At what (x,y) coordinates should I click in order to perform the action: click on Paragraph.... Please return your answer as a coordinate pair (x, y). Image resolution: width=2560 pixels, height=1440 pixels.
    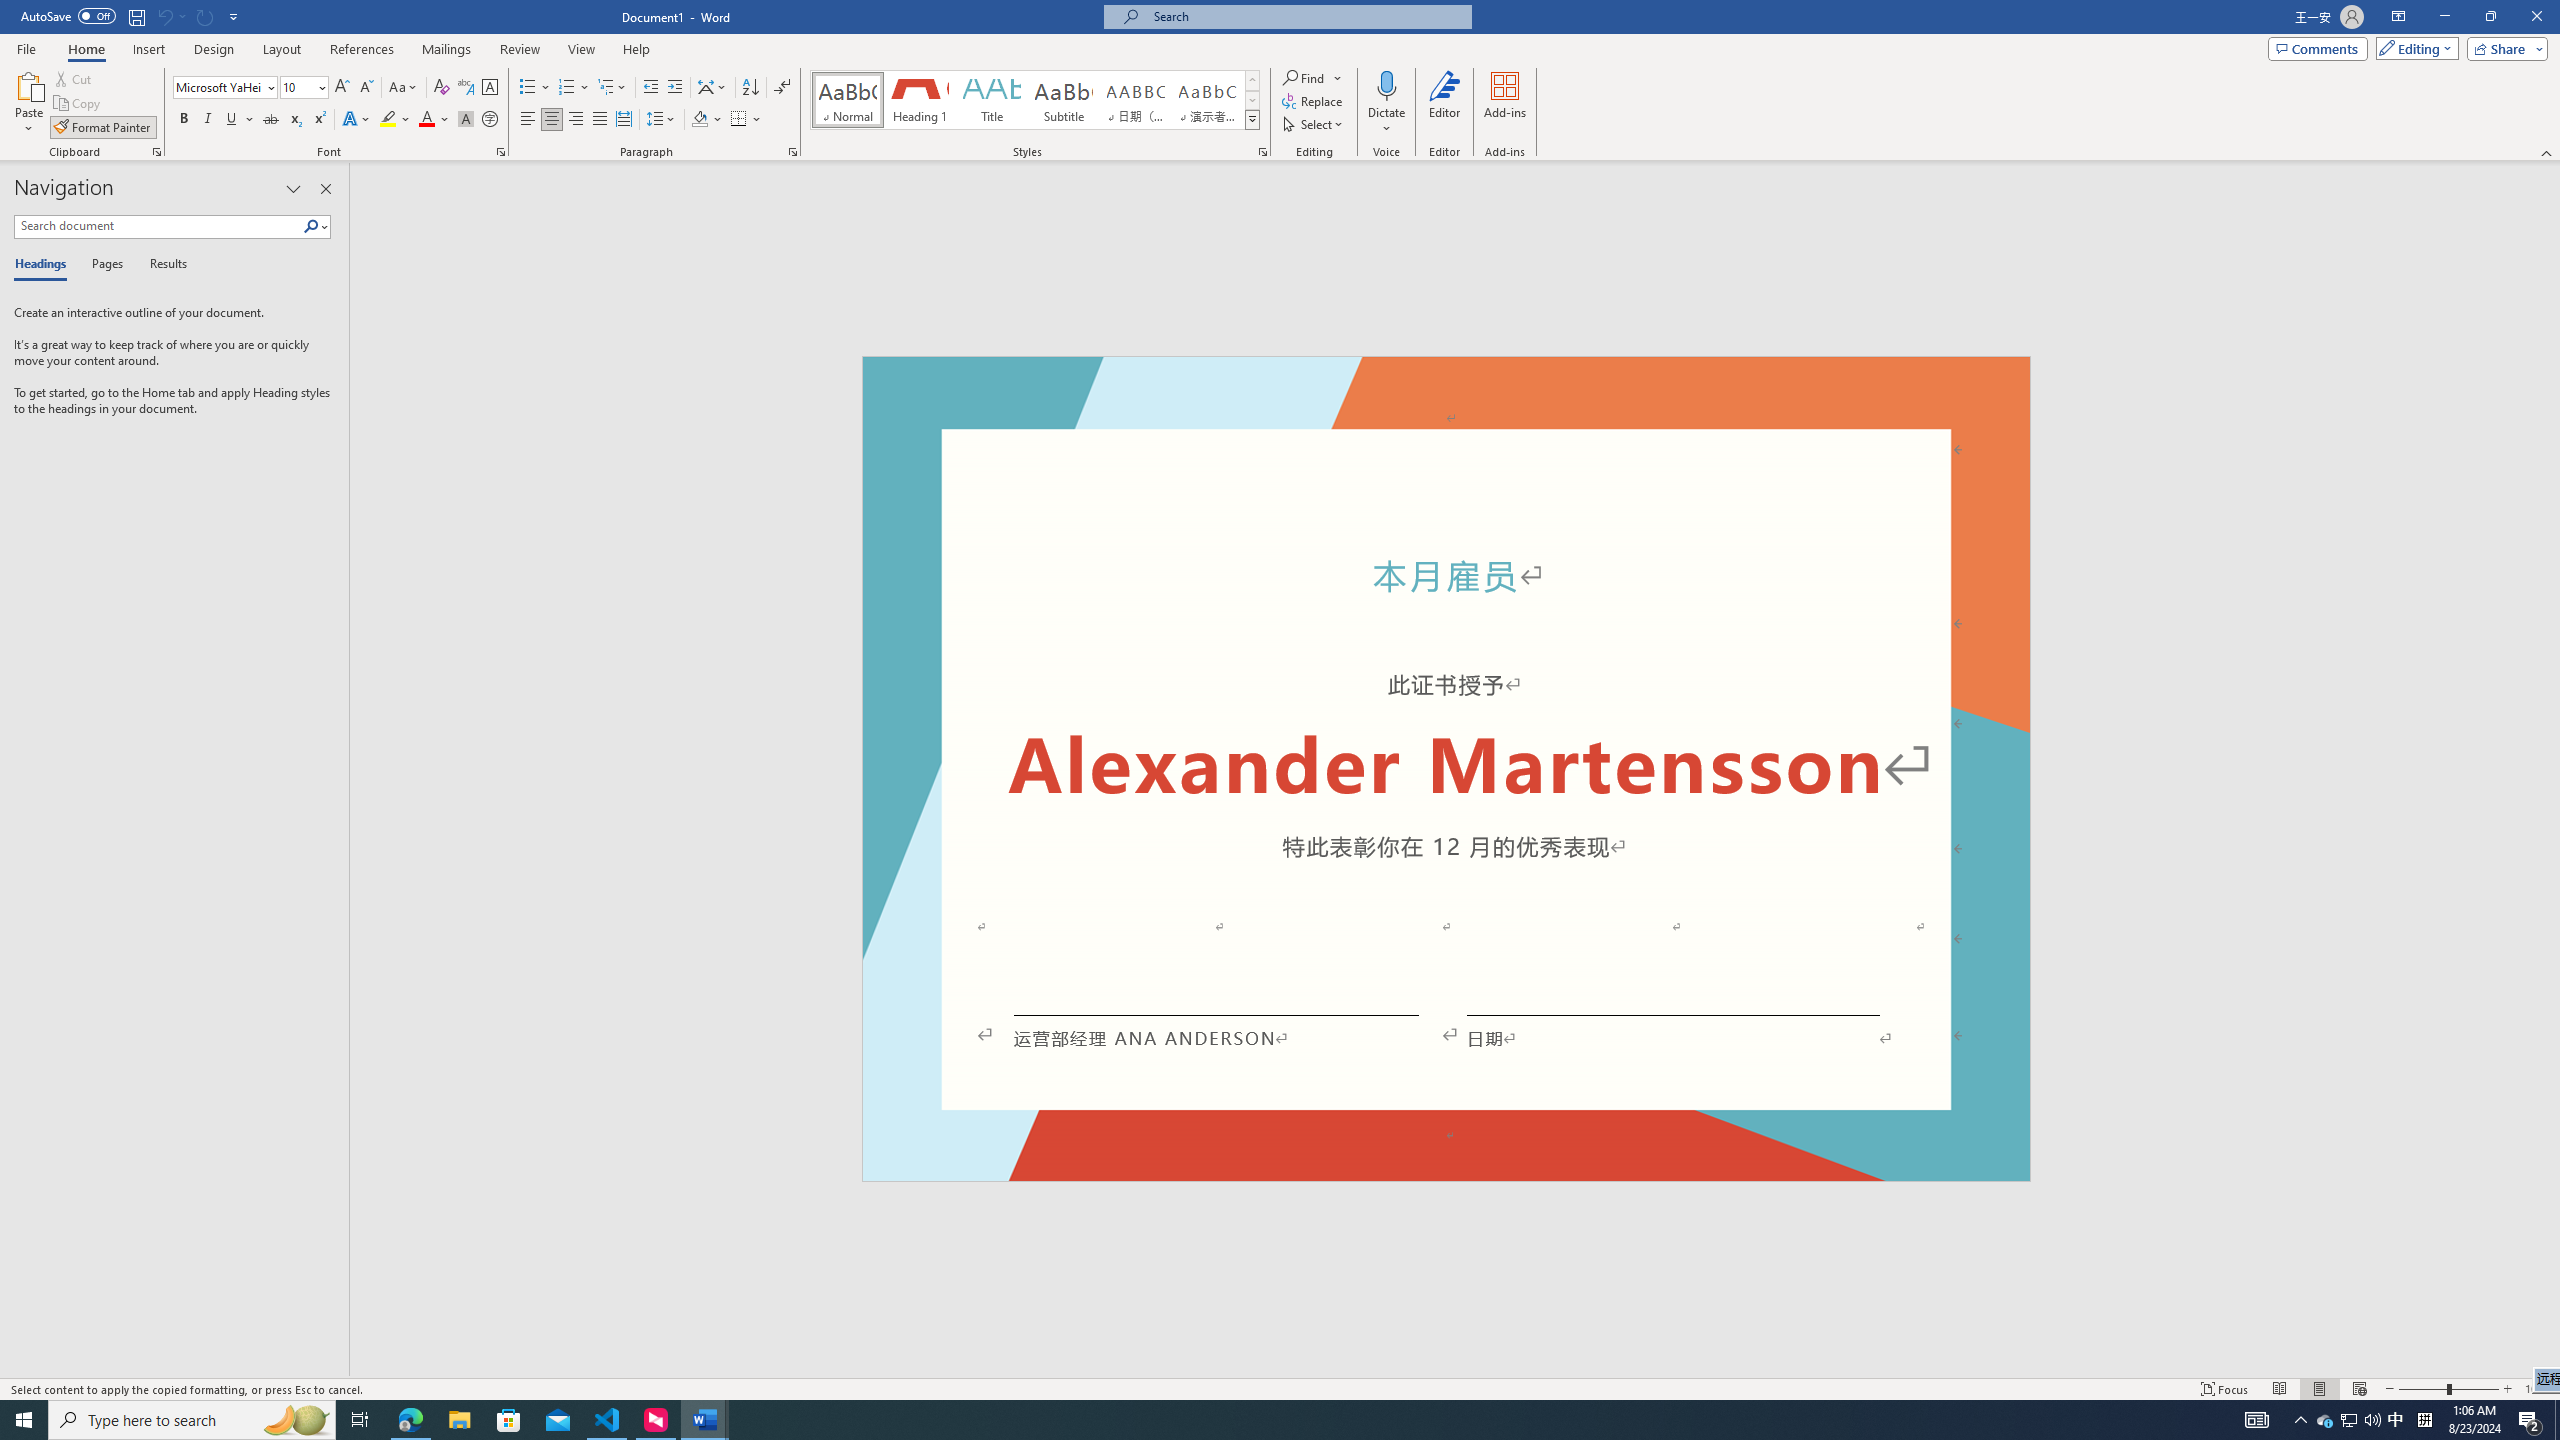
    Looking at the image, I should click on (793, 152).